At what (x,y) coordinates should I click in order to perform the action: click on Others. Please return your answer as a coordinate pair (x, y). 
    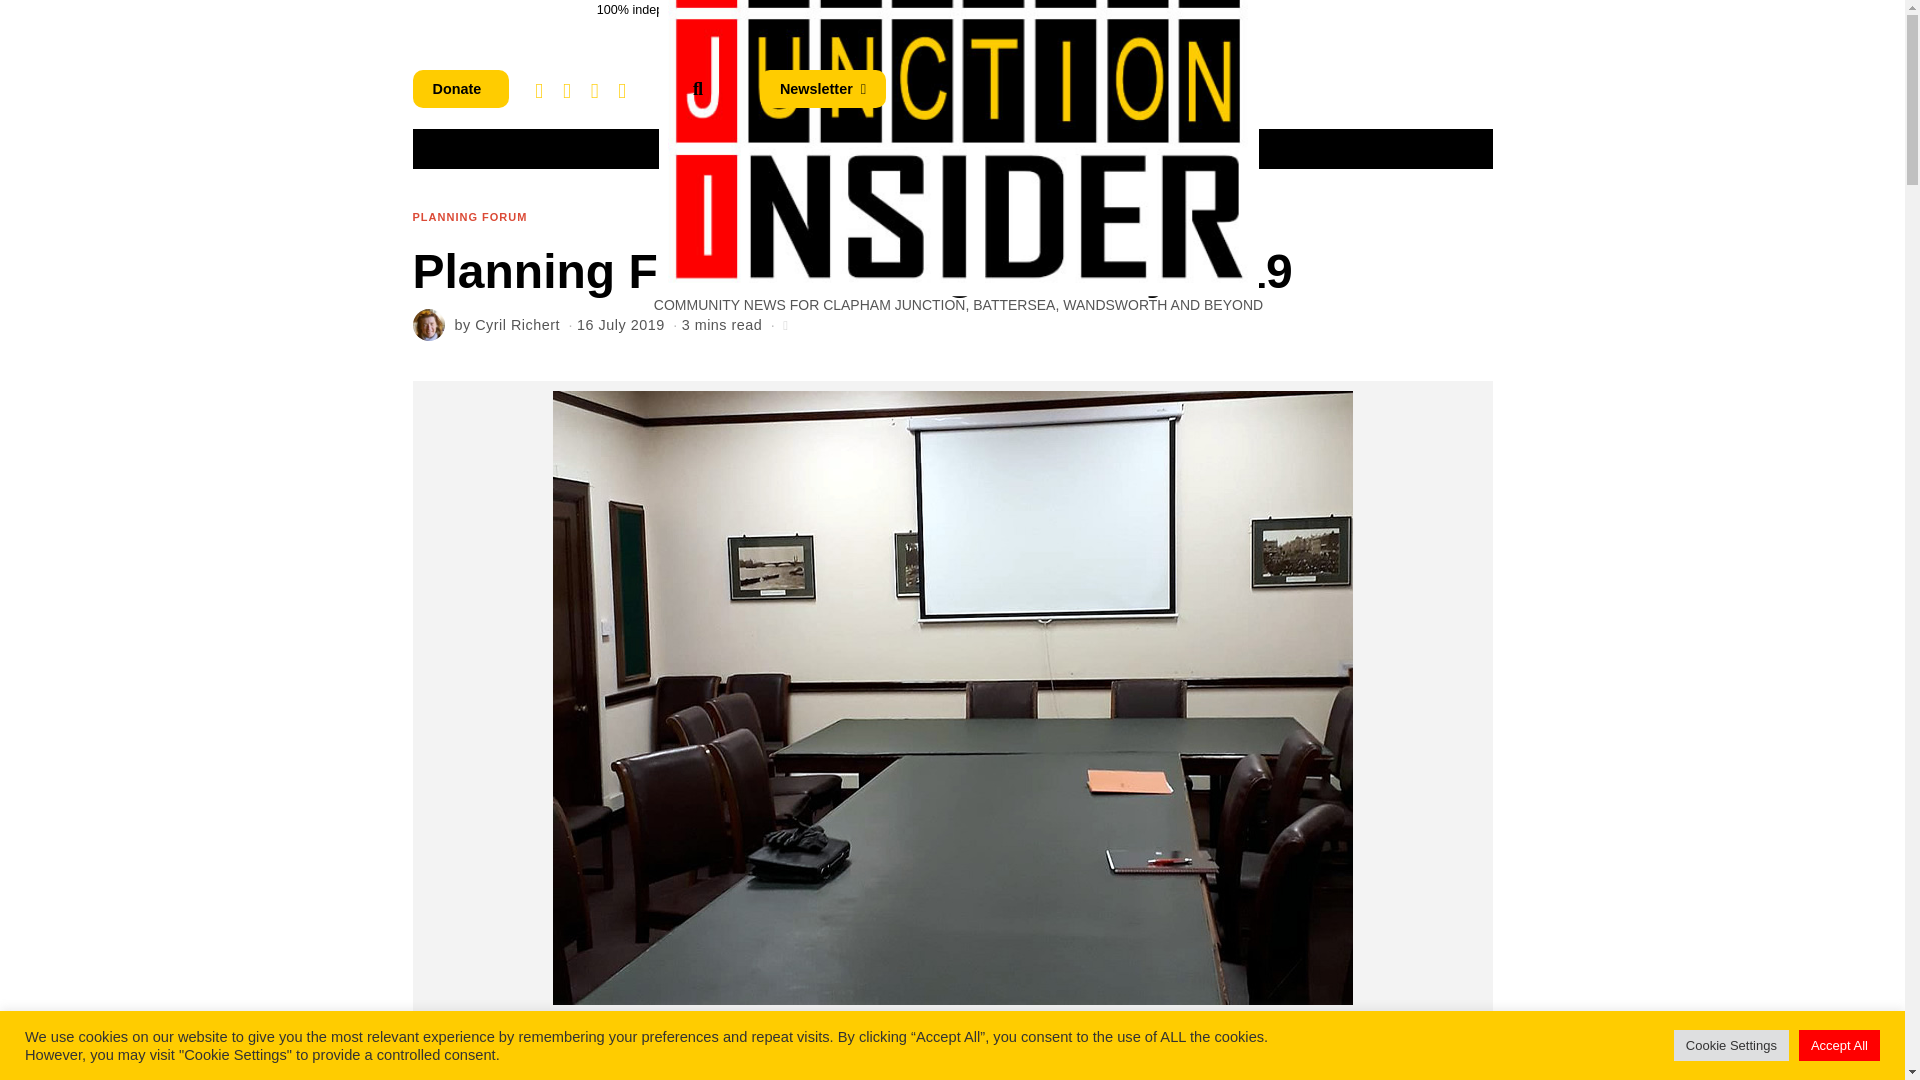
    Looking at the image, I should click on (1290, 148).